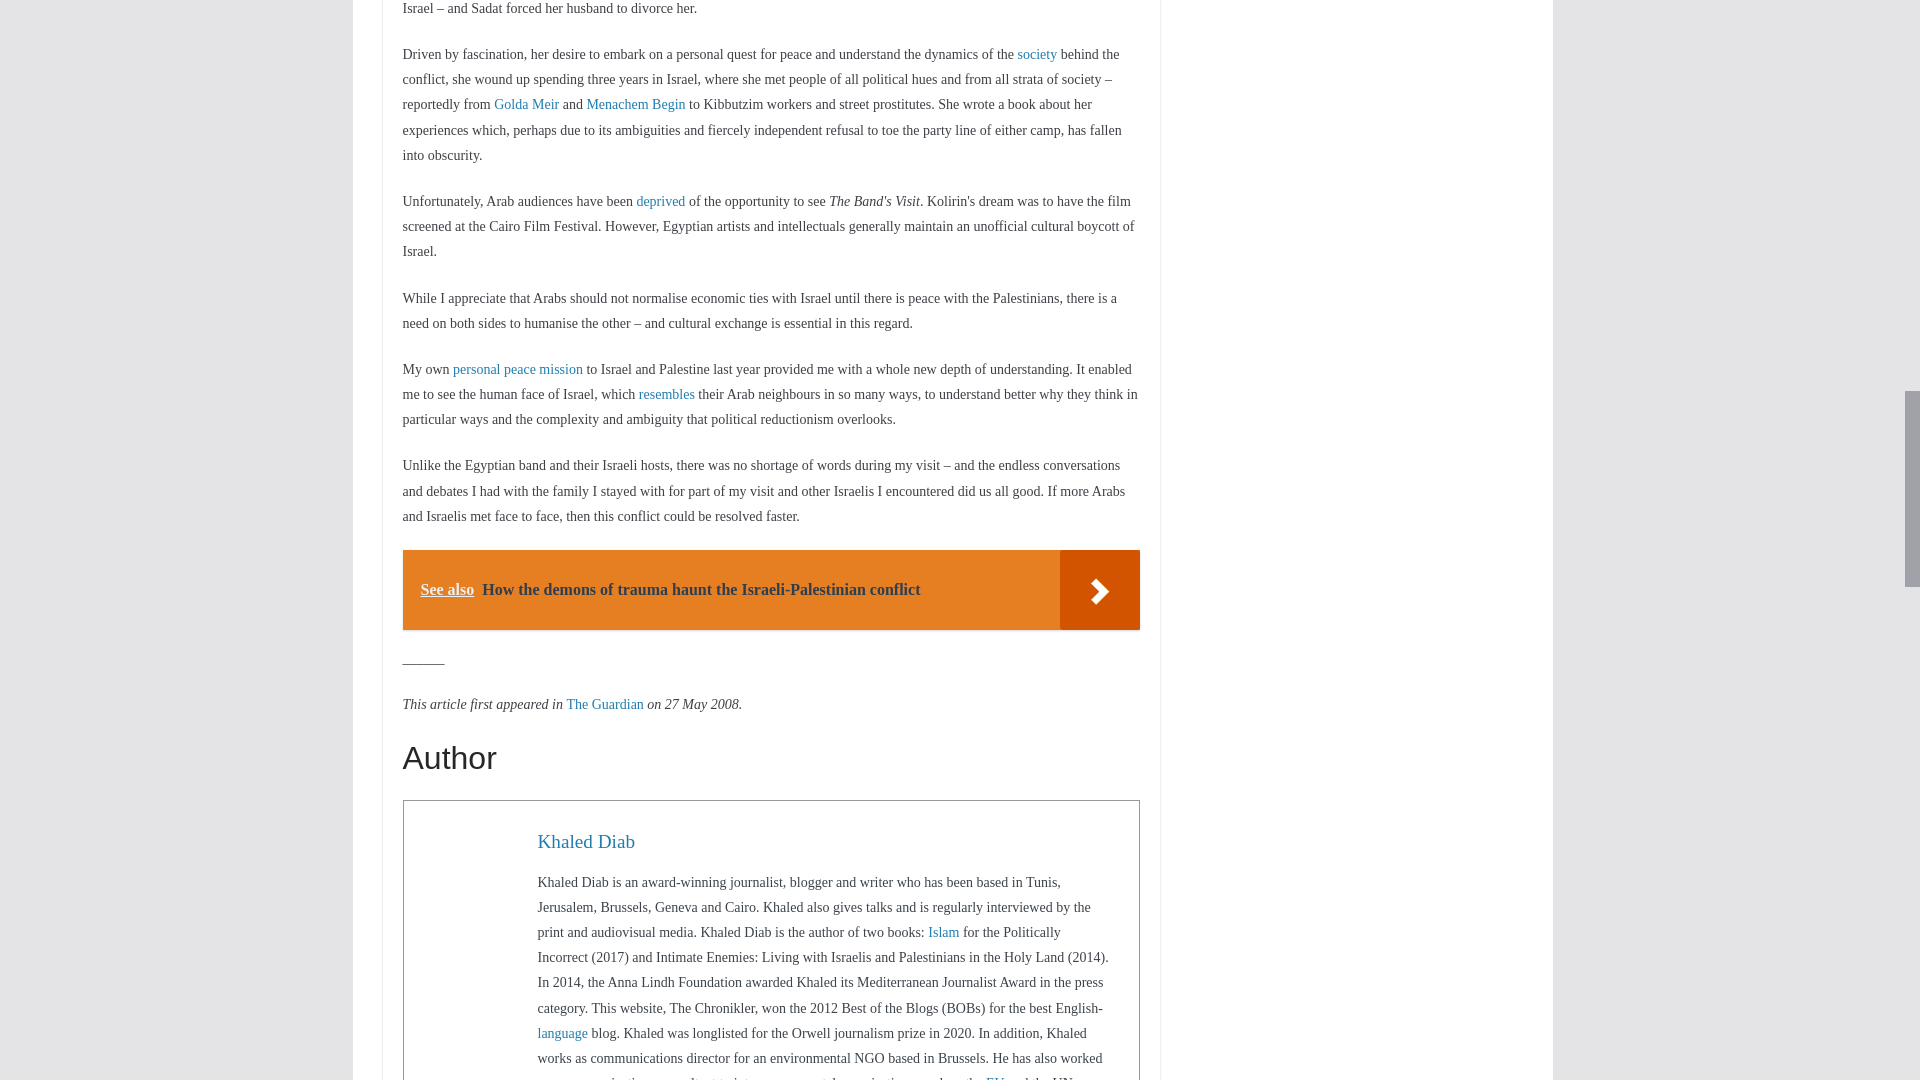 The height and width of the screenshot is (1080, 1920). What do you see at coordinates (942, 932) in the screenshot?
I see `Posts tagged with islam` at bounding box center [942, 932].